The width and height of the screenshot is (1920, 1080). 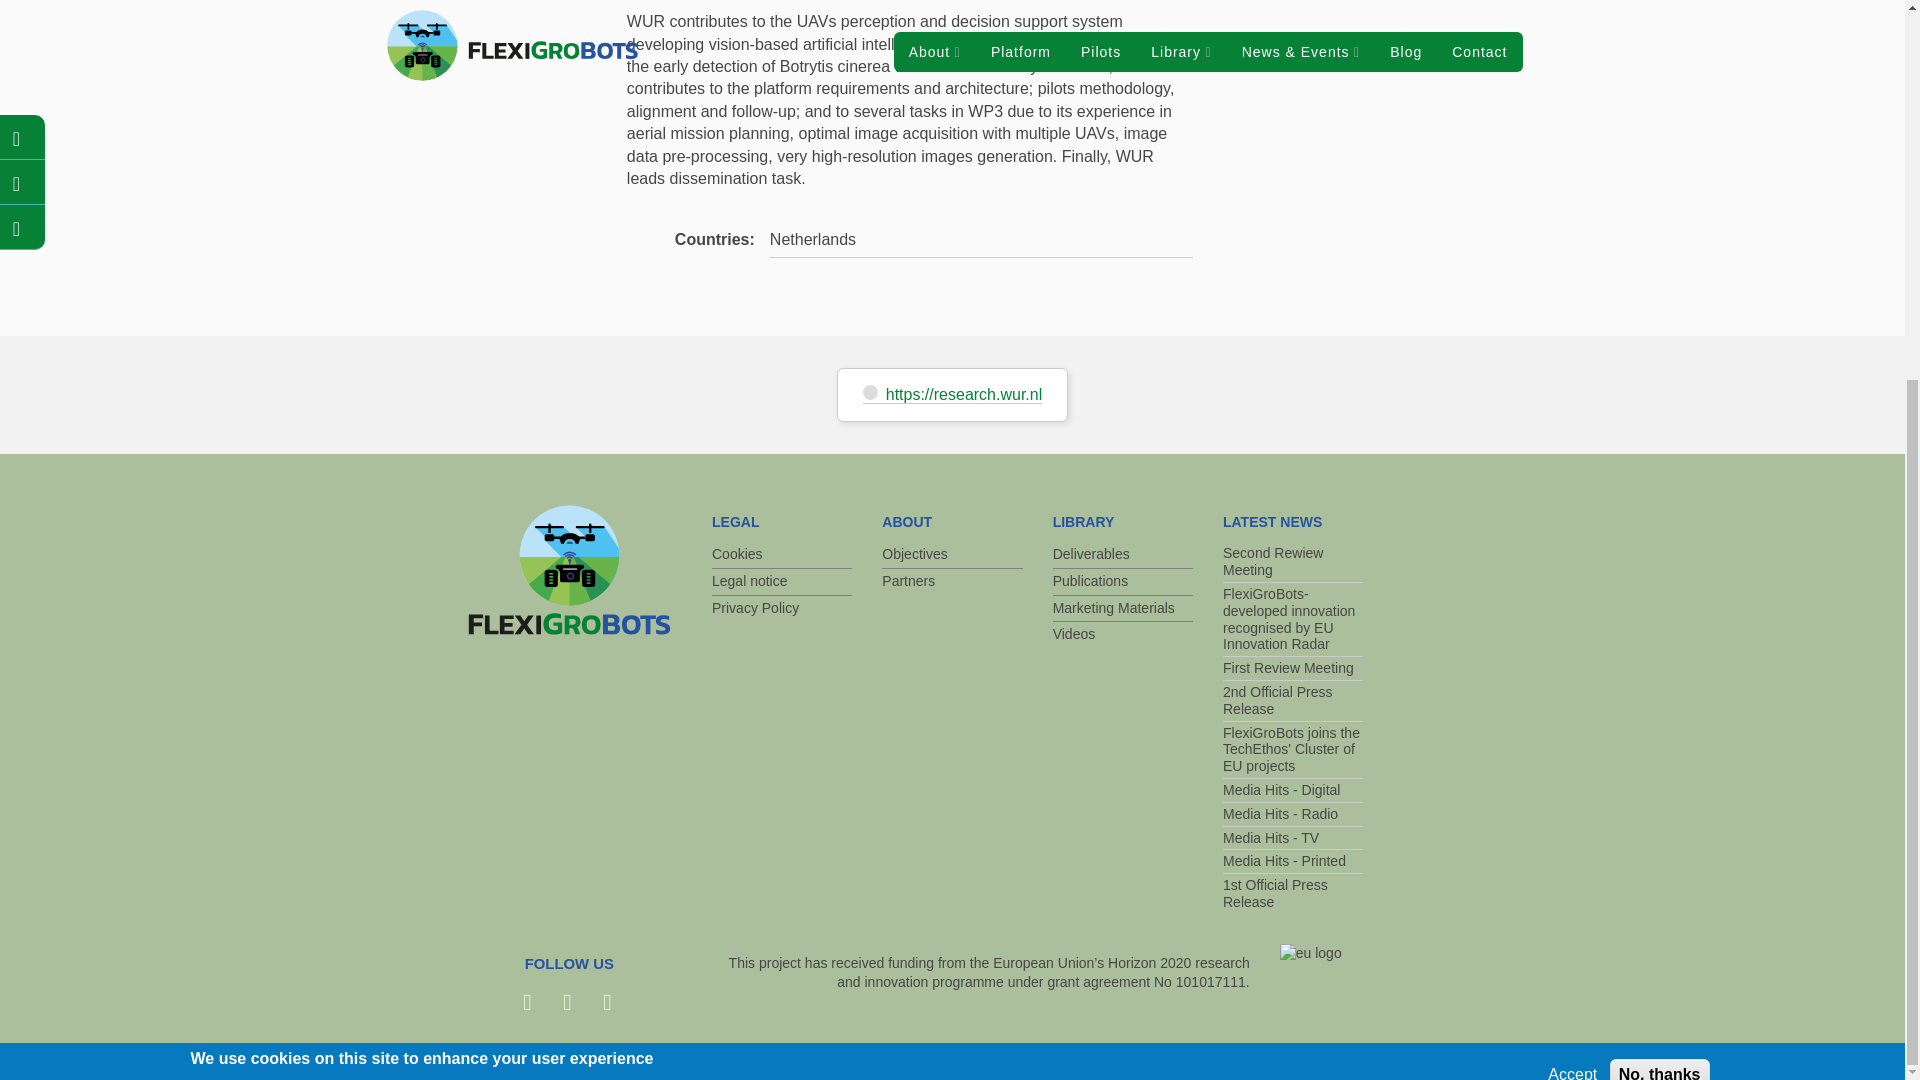 I want to click on Legal notice, so click(x=782, y=582).